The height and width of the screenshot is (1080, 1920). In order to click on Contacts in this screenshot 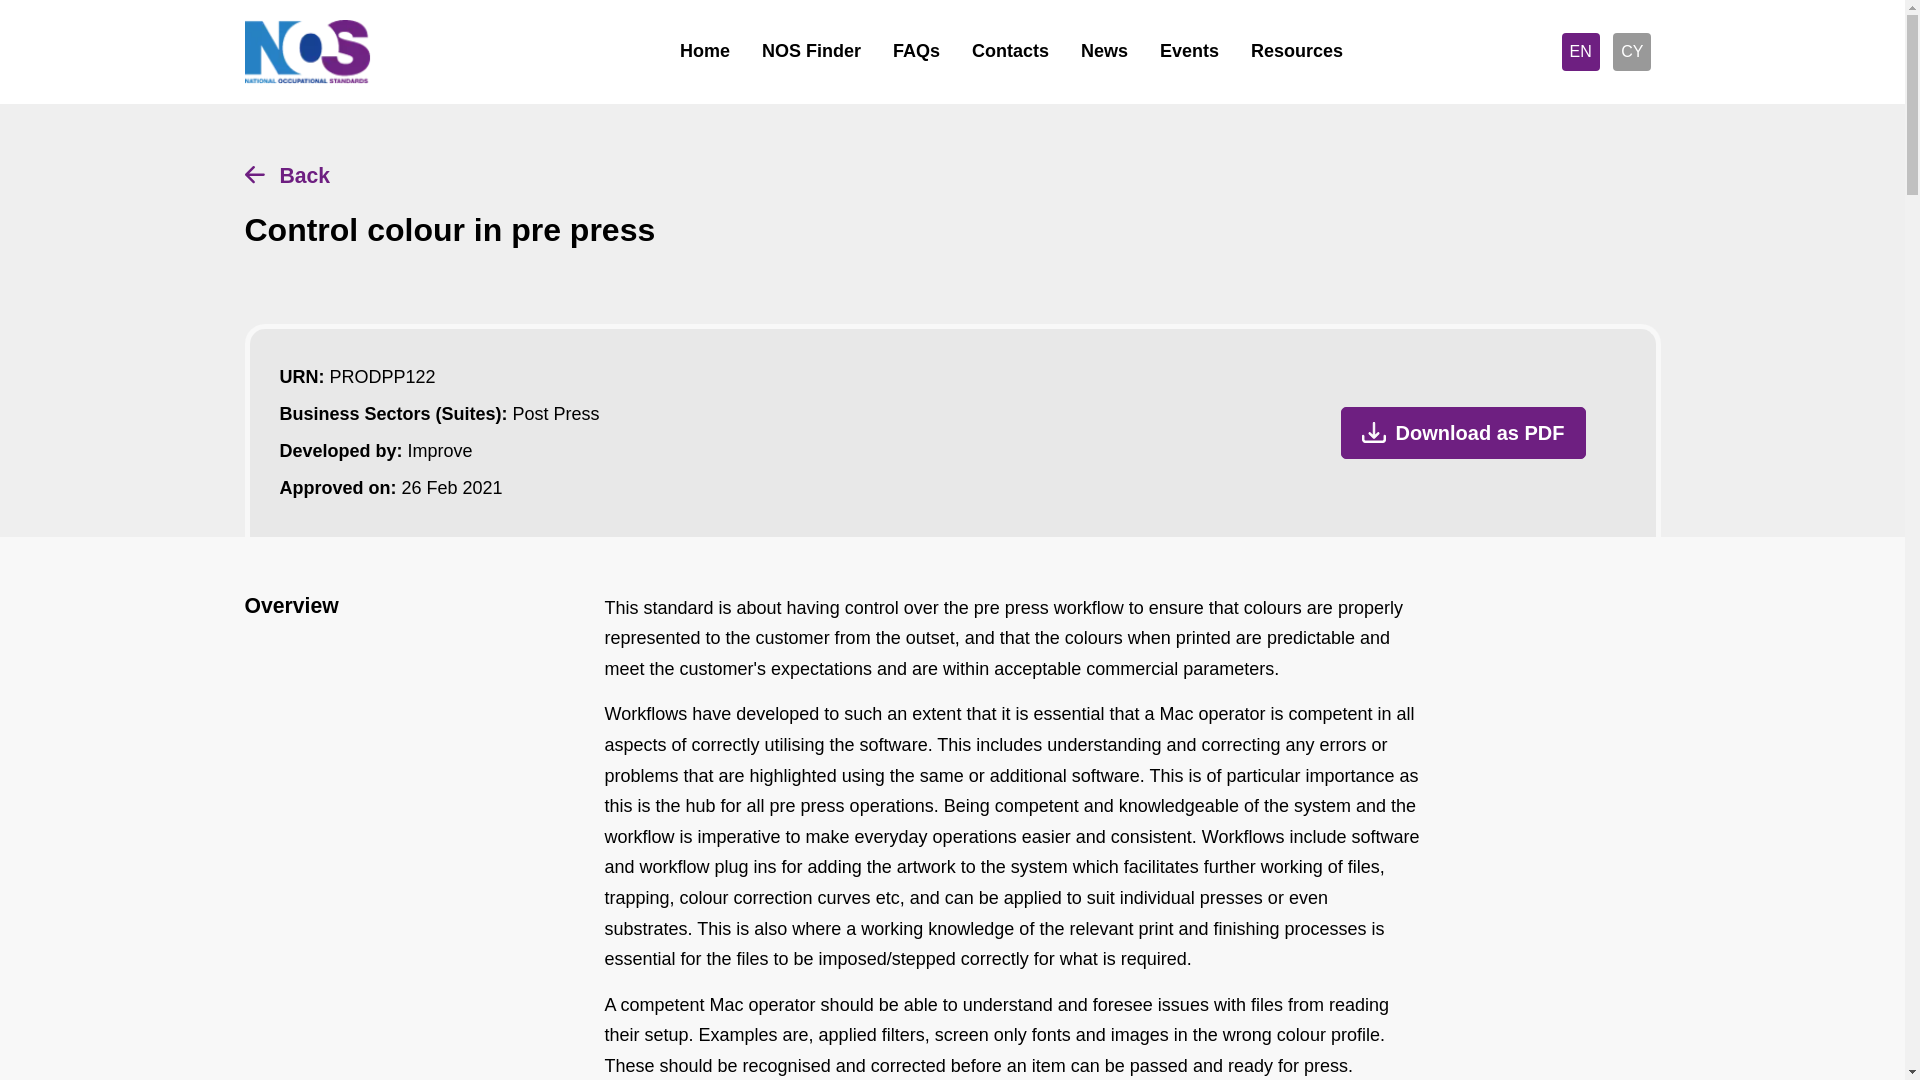, I will do `click(1010, 52)`.